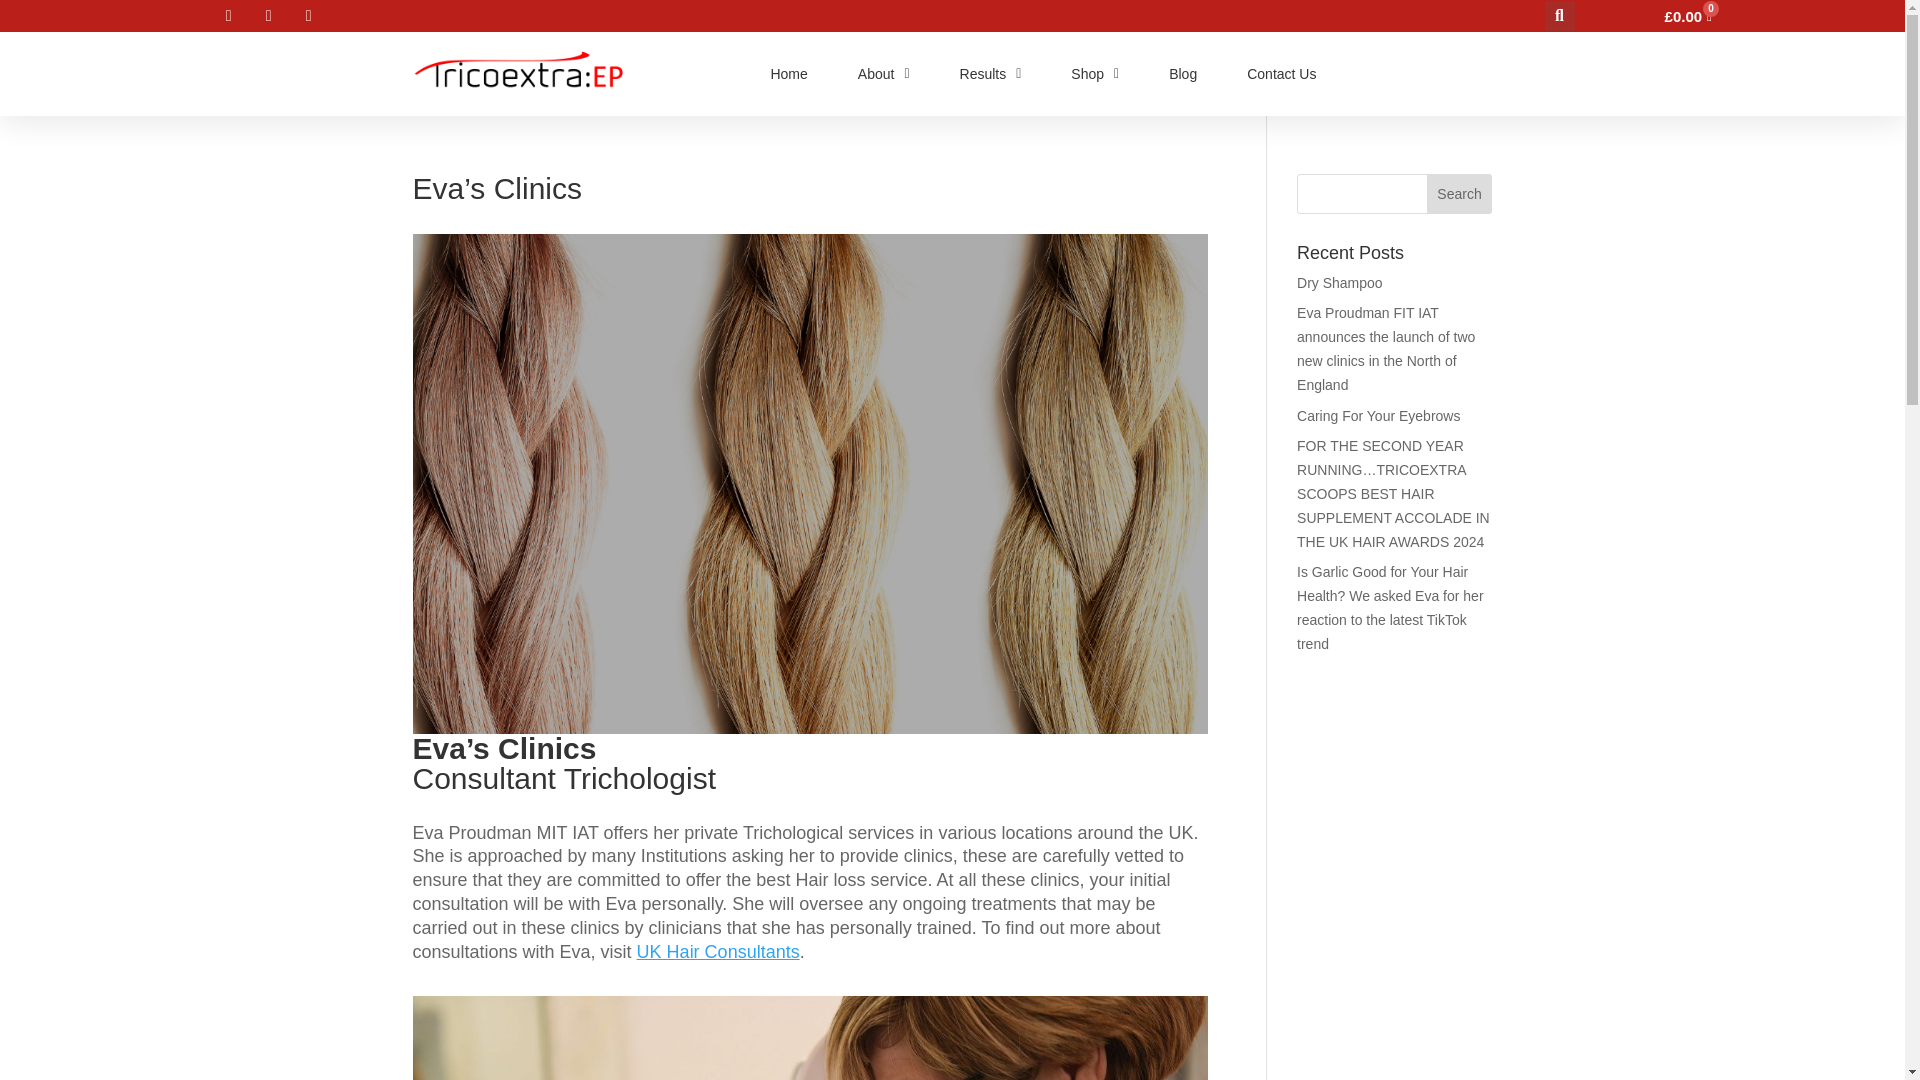 This screenshot has width=1920, height=1080. I want to click on Shop, so click(1095, 74).